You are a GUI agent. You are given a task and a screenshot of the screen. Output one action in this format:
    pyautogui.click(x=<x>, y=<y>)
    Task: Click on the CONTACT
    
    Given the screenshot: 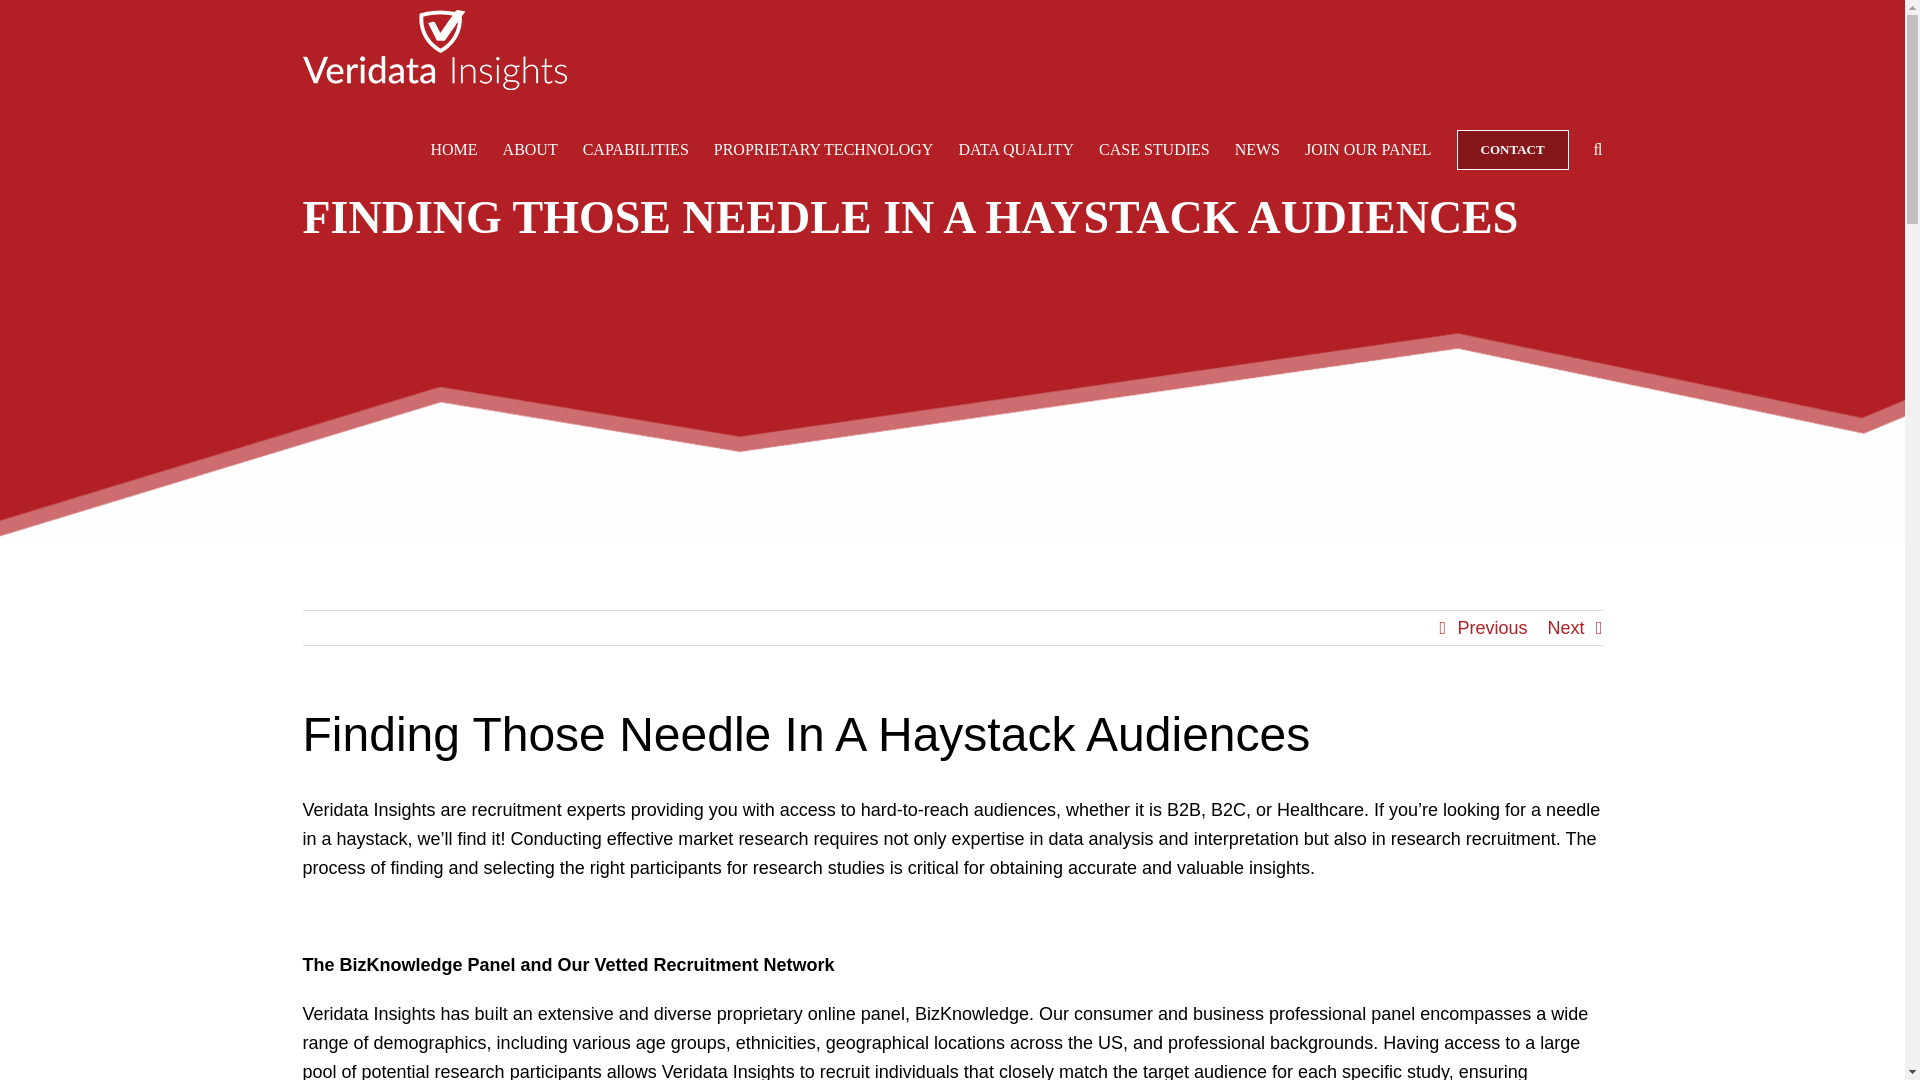 What is the action you would take?
    pyautogui.click(x=1512, y=150)
    